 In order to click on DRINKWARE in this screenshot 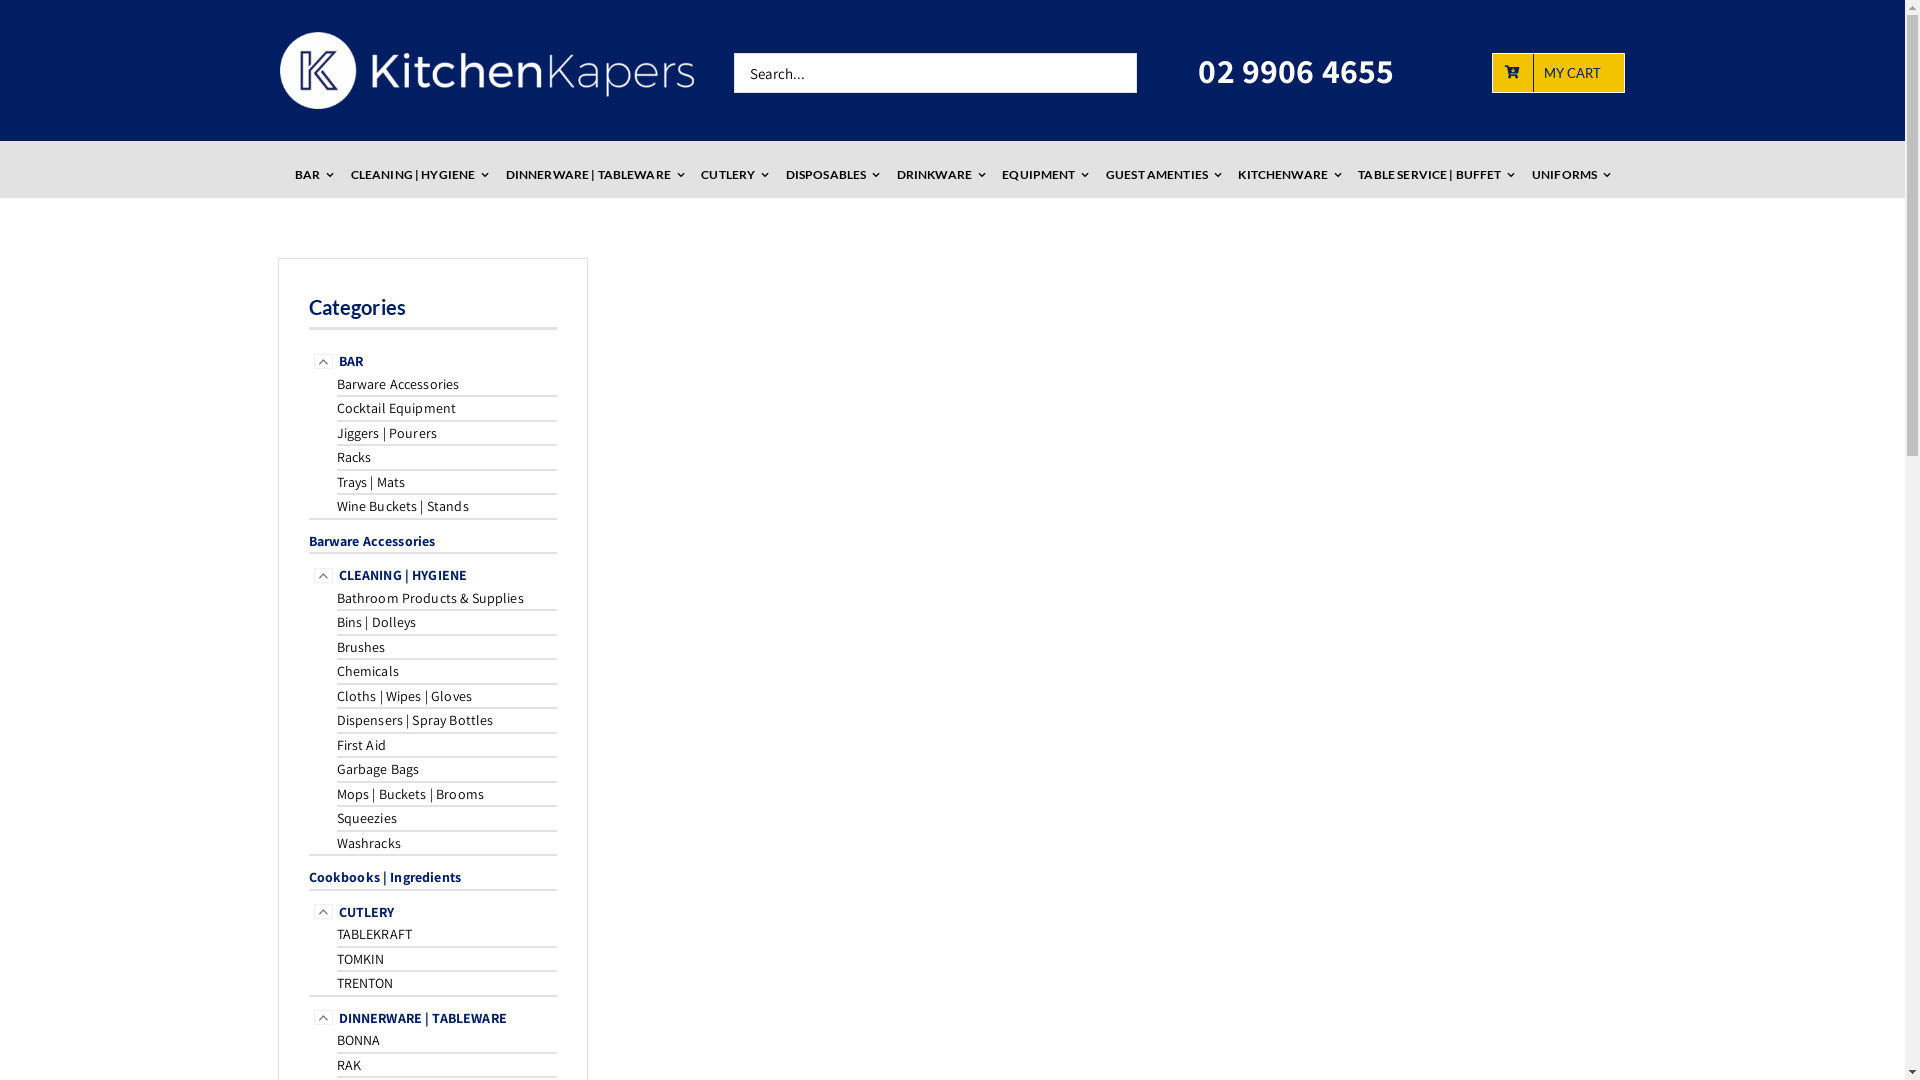, I will do `click(941, 176)`.